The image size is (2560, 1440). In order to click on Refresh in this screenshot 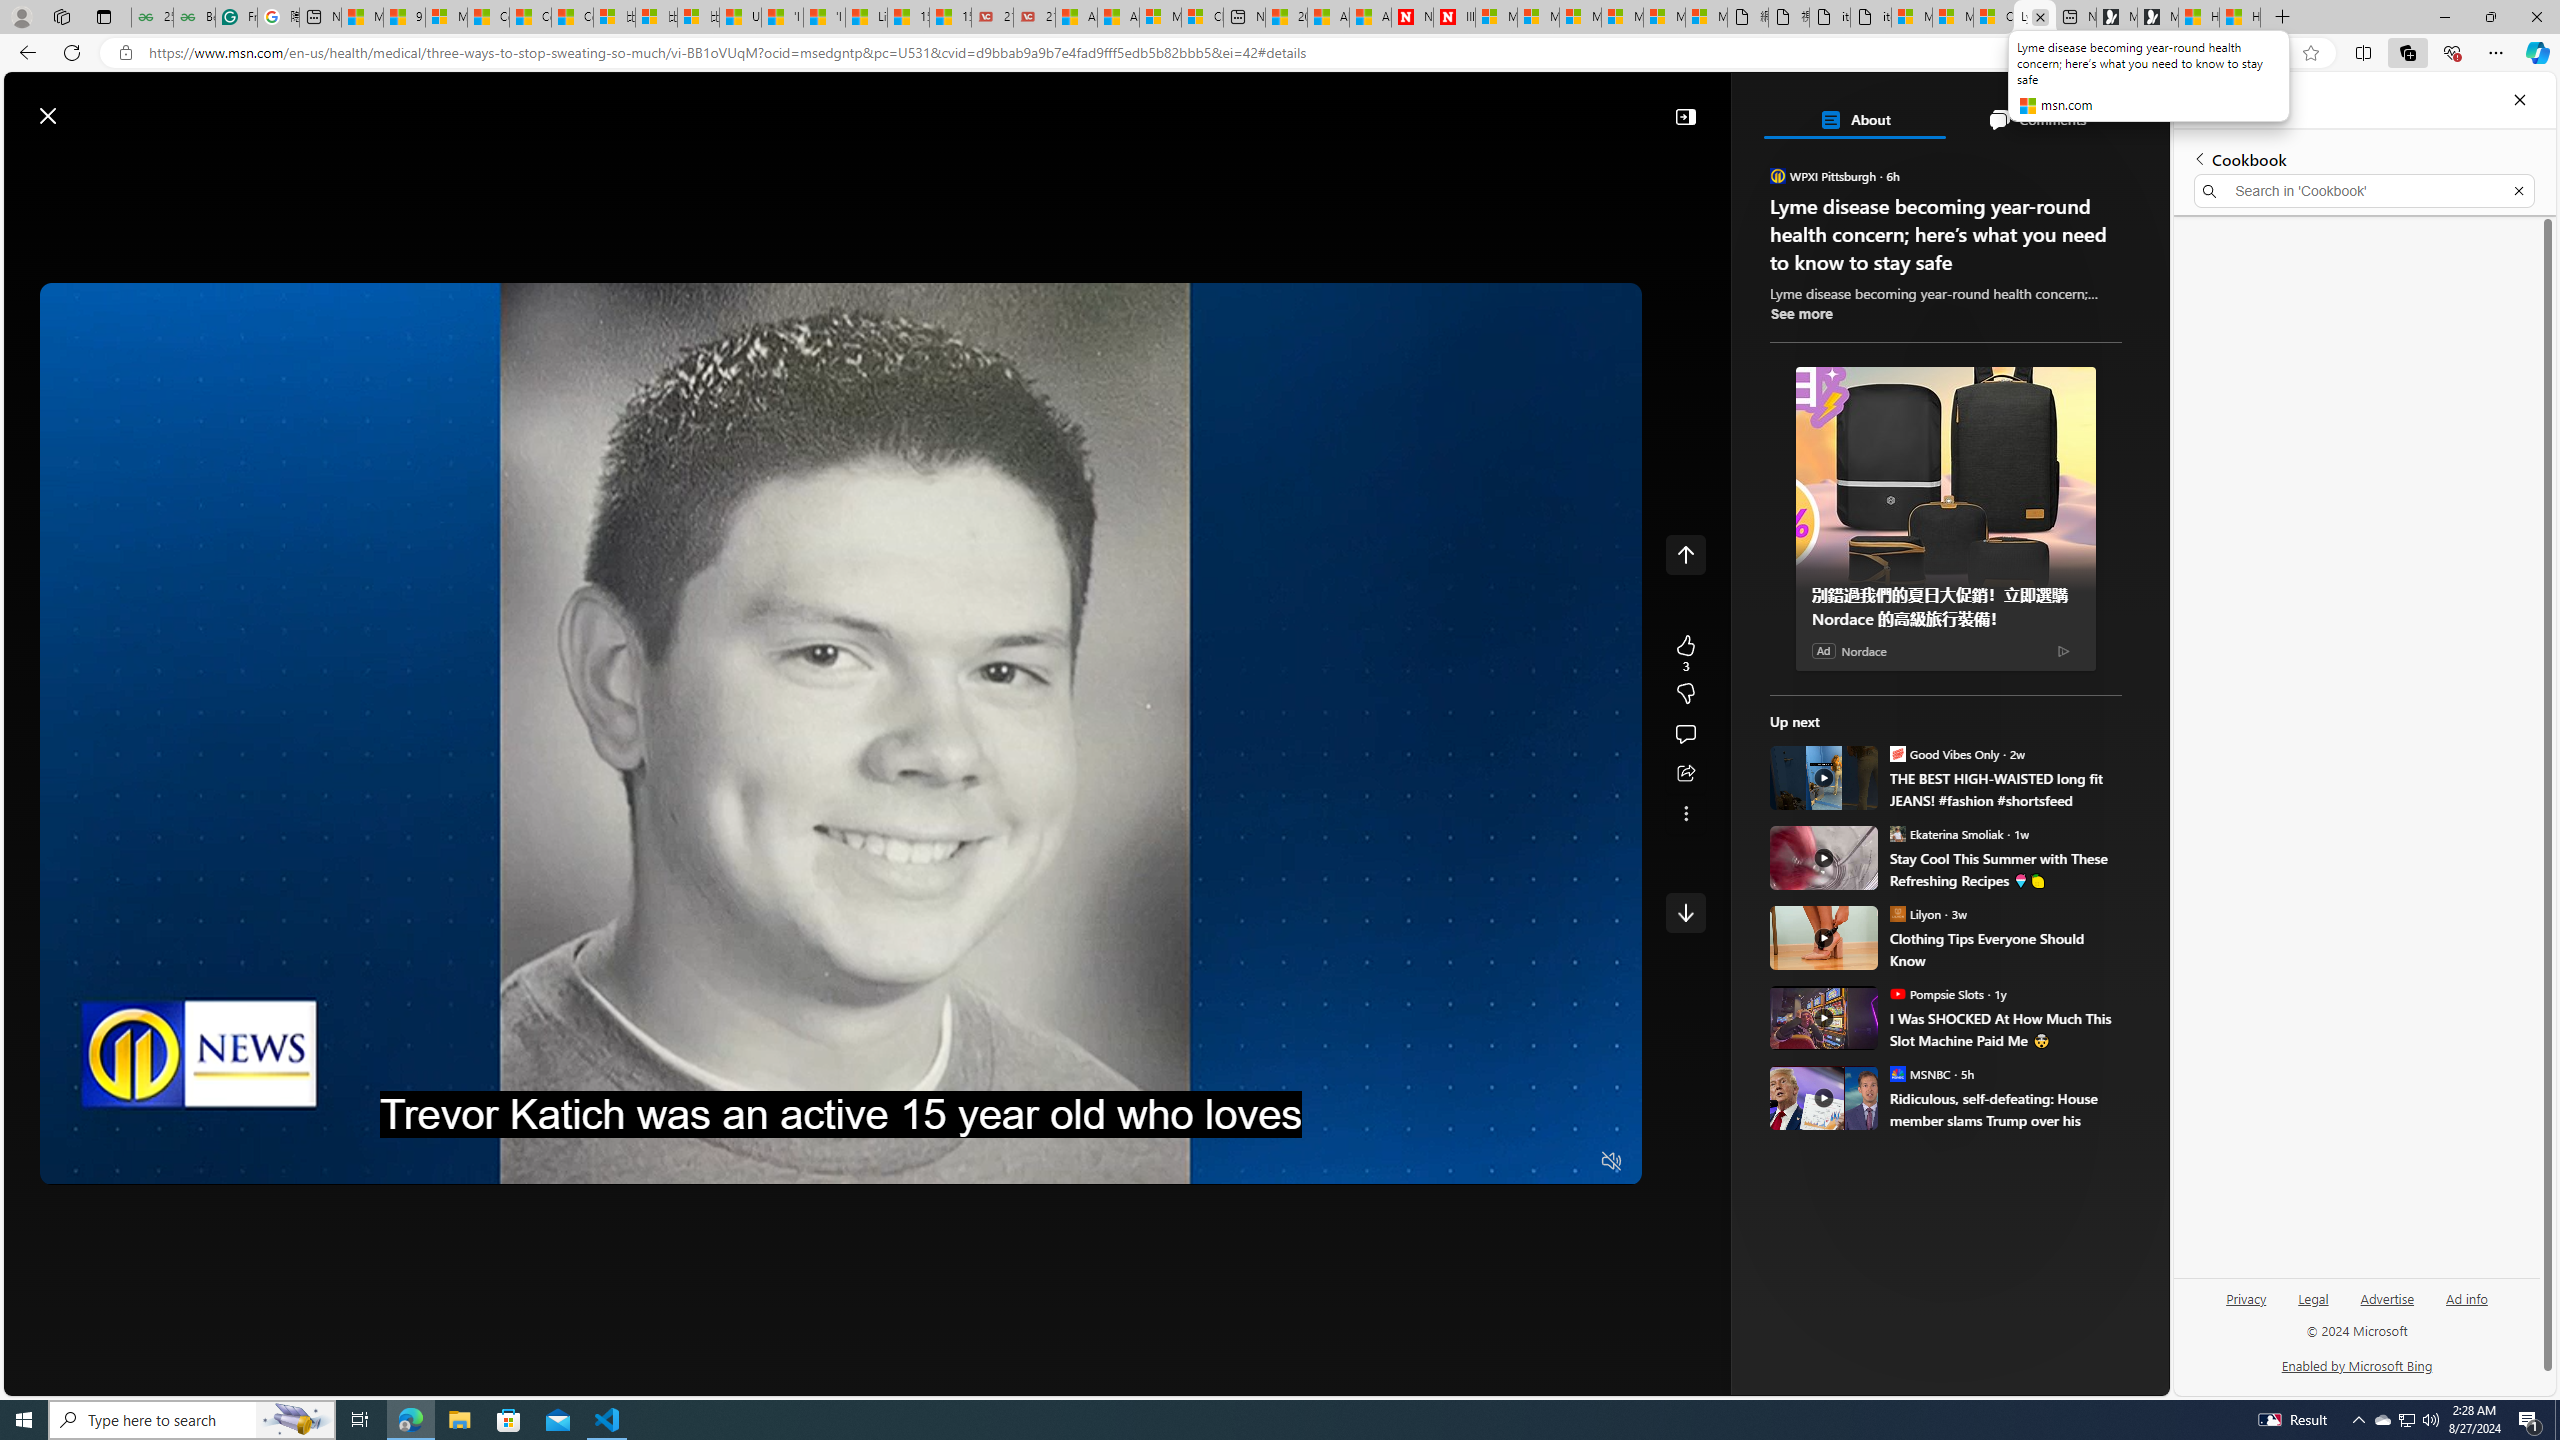, I will do `click(72, 52)`.